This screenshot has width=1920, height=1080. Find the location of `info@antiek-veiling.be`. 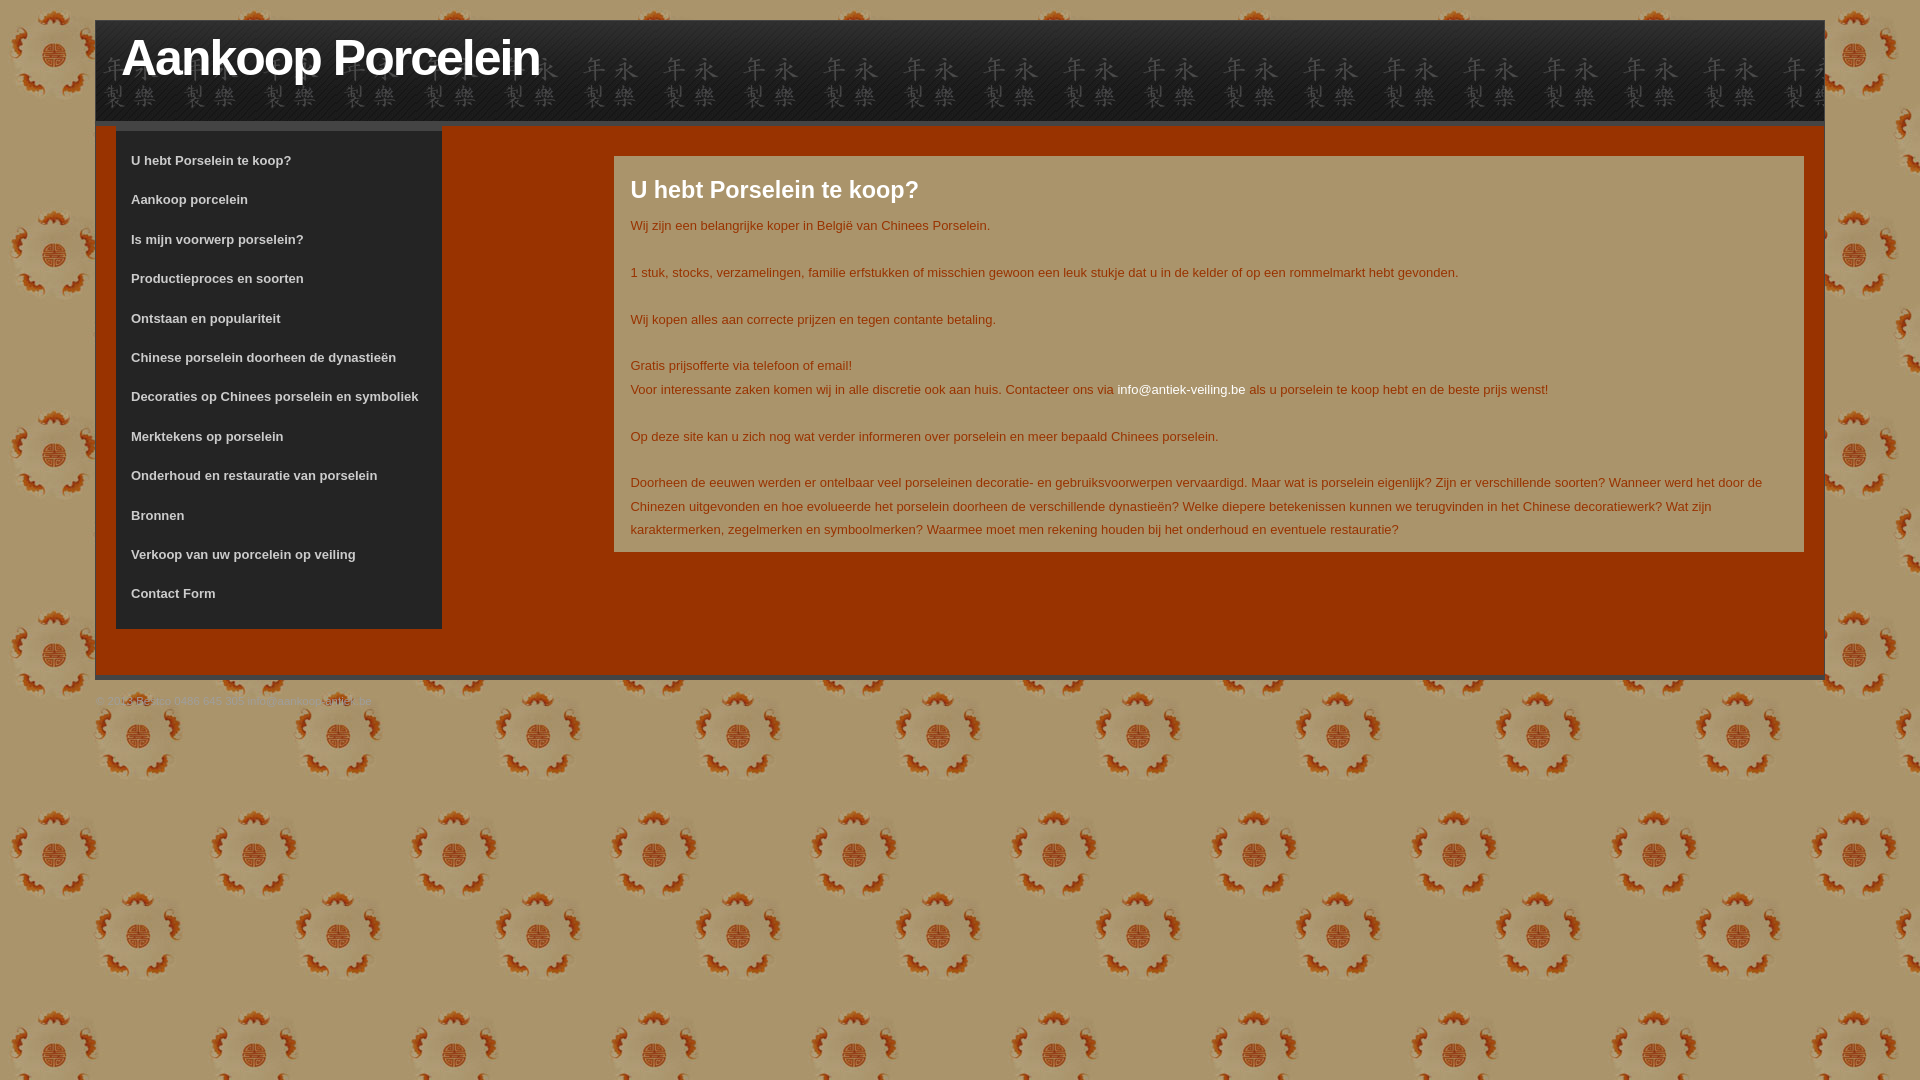

info@antiek-veiling.be is located at coordinates (1181, 390).